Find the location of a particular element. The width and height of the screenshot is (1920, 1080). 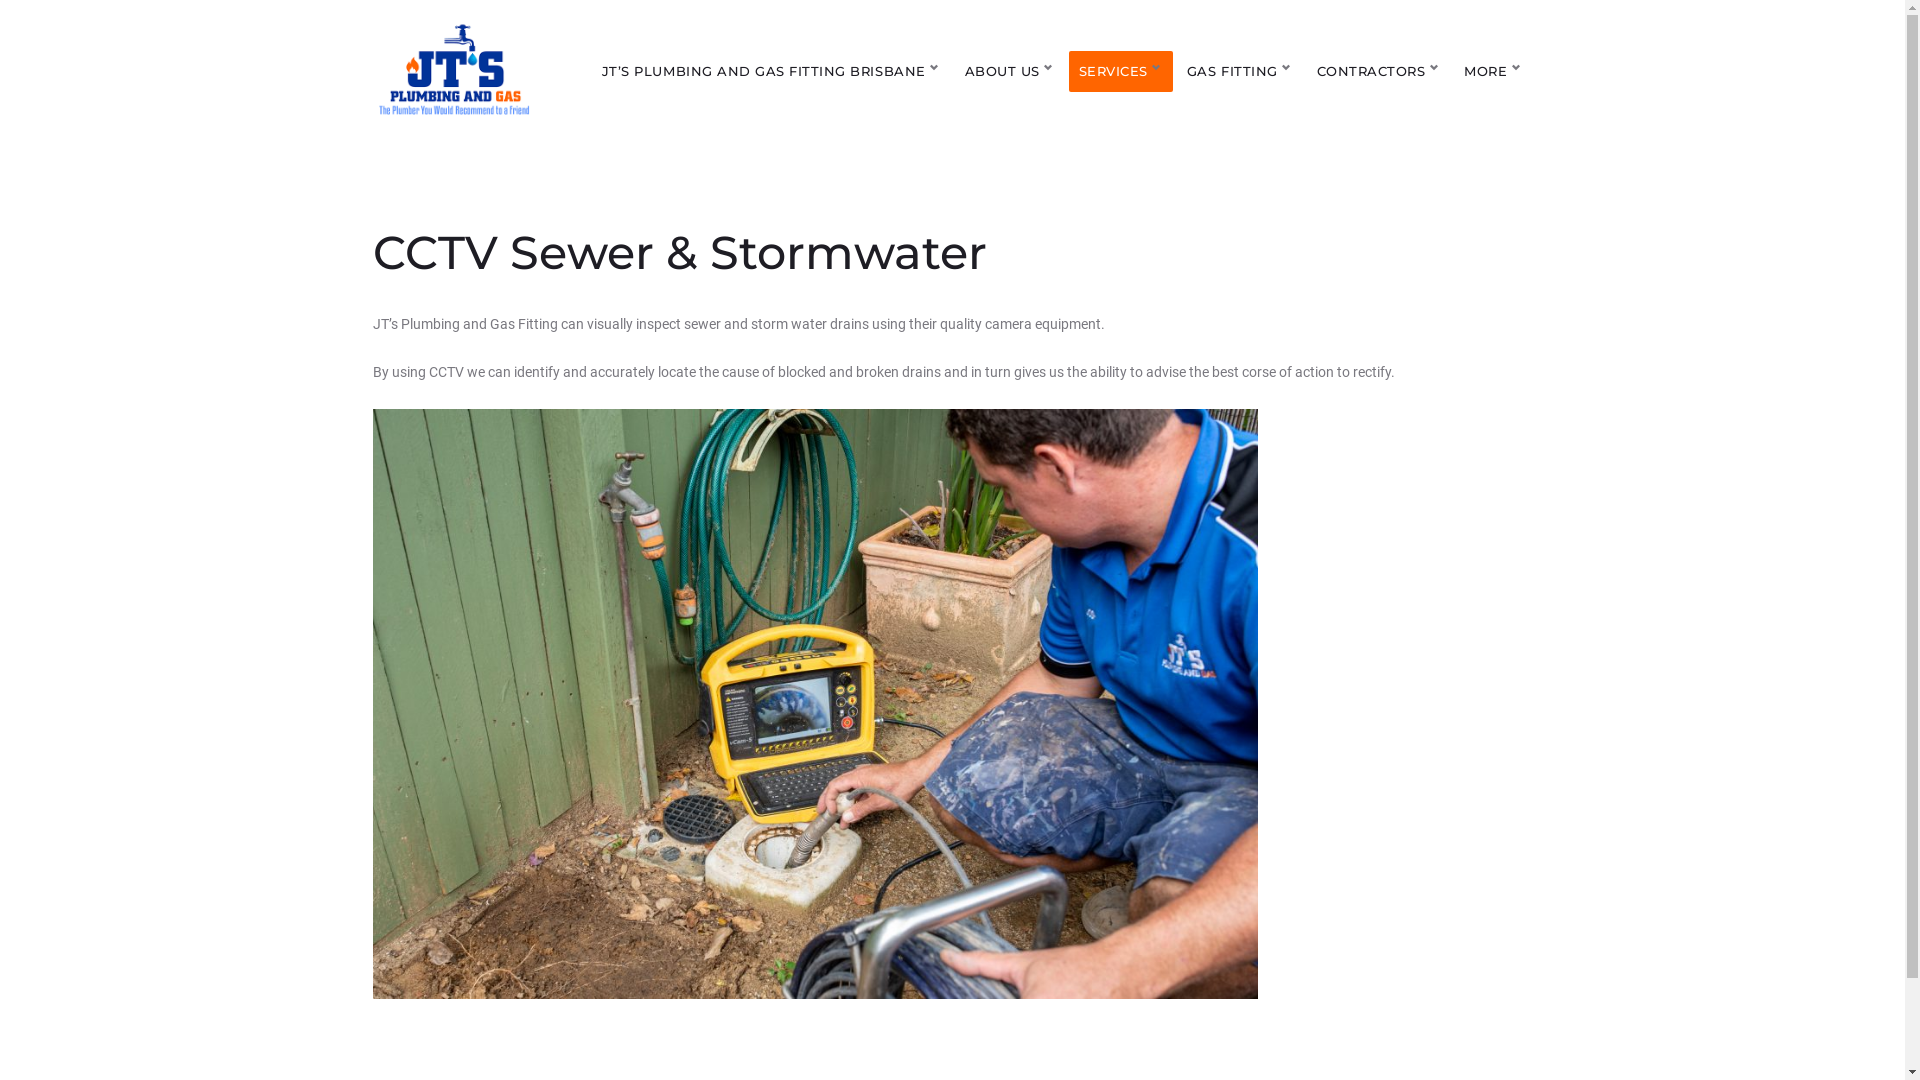

MORE is located at coordinates (1493, 72).